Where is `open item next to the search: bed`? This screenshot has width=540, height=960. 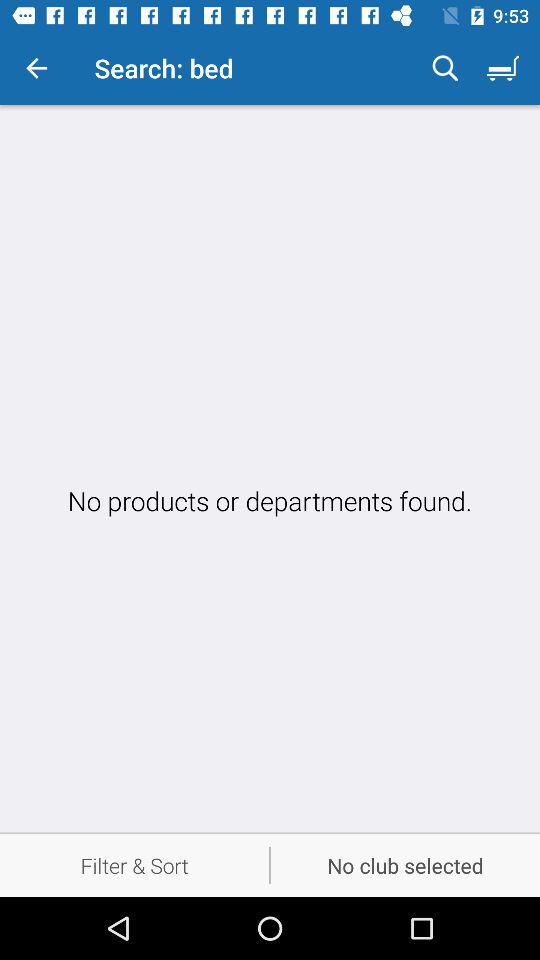
open item next to the search: bed is located at coordinates (445, 68).